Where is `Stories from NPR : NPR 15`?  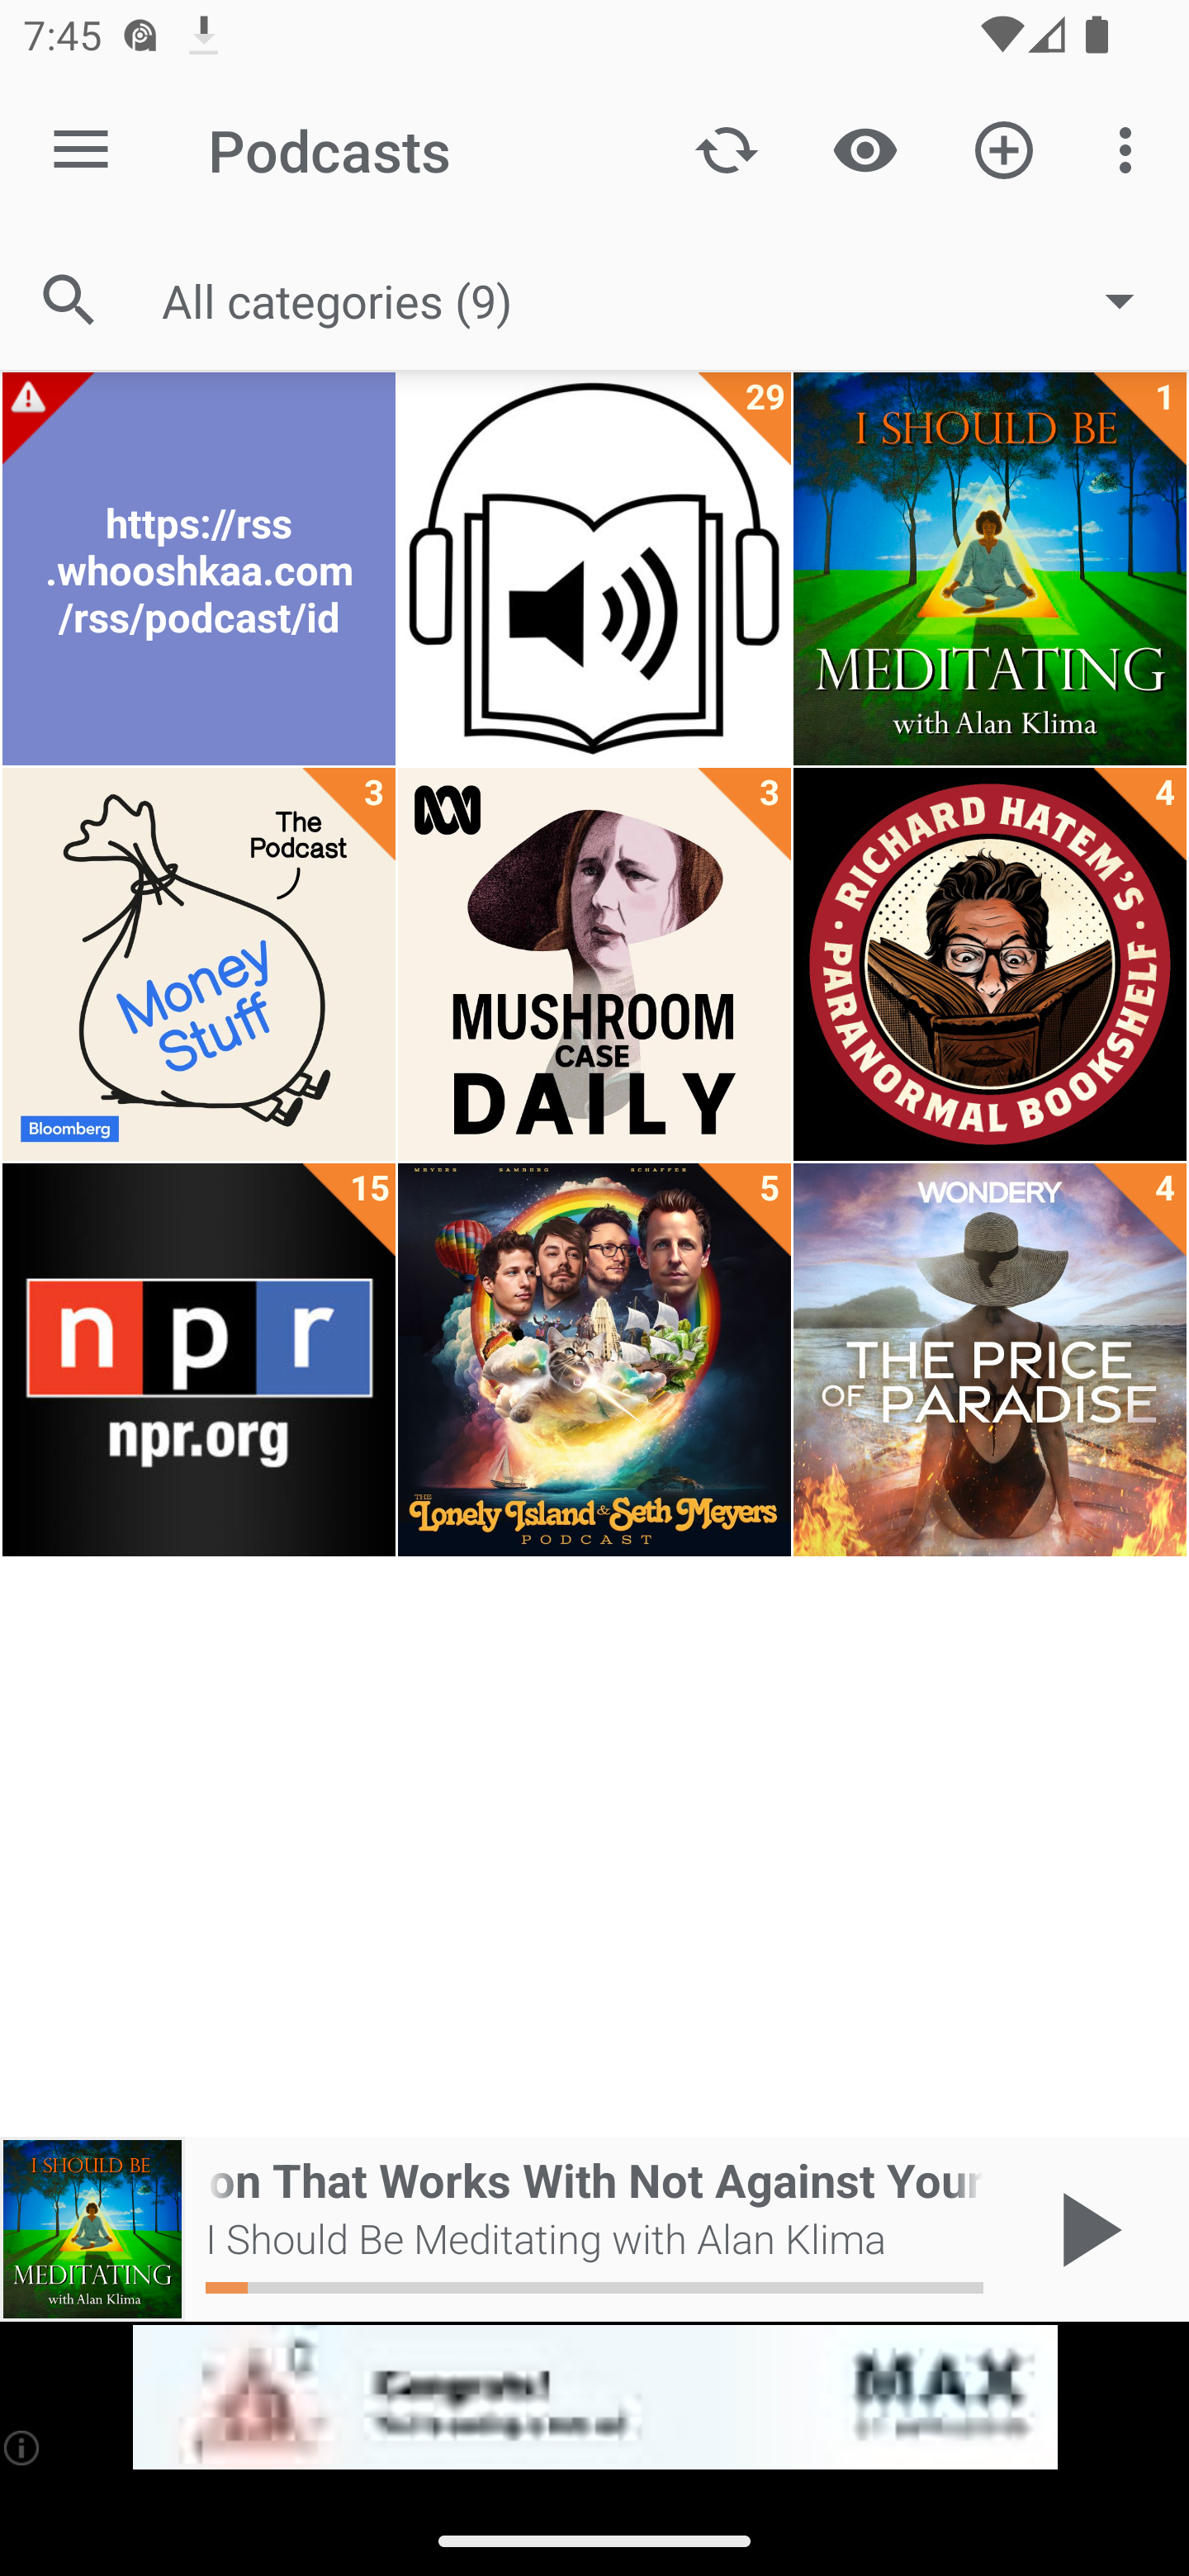
Stories from NPR : NPR 15 is located at coordinates (198, 1360).